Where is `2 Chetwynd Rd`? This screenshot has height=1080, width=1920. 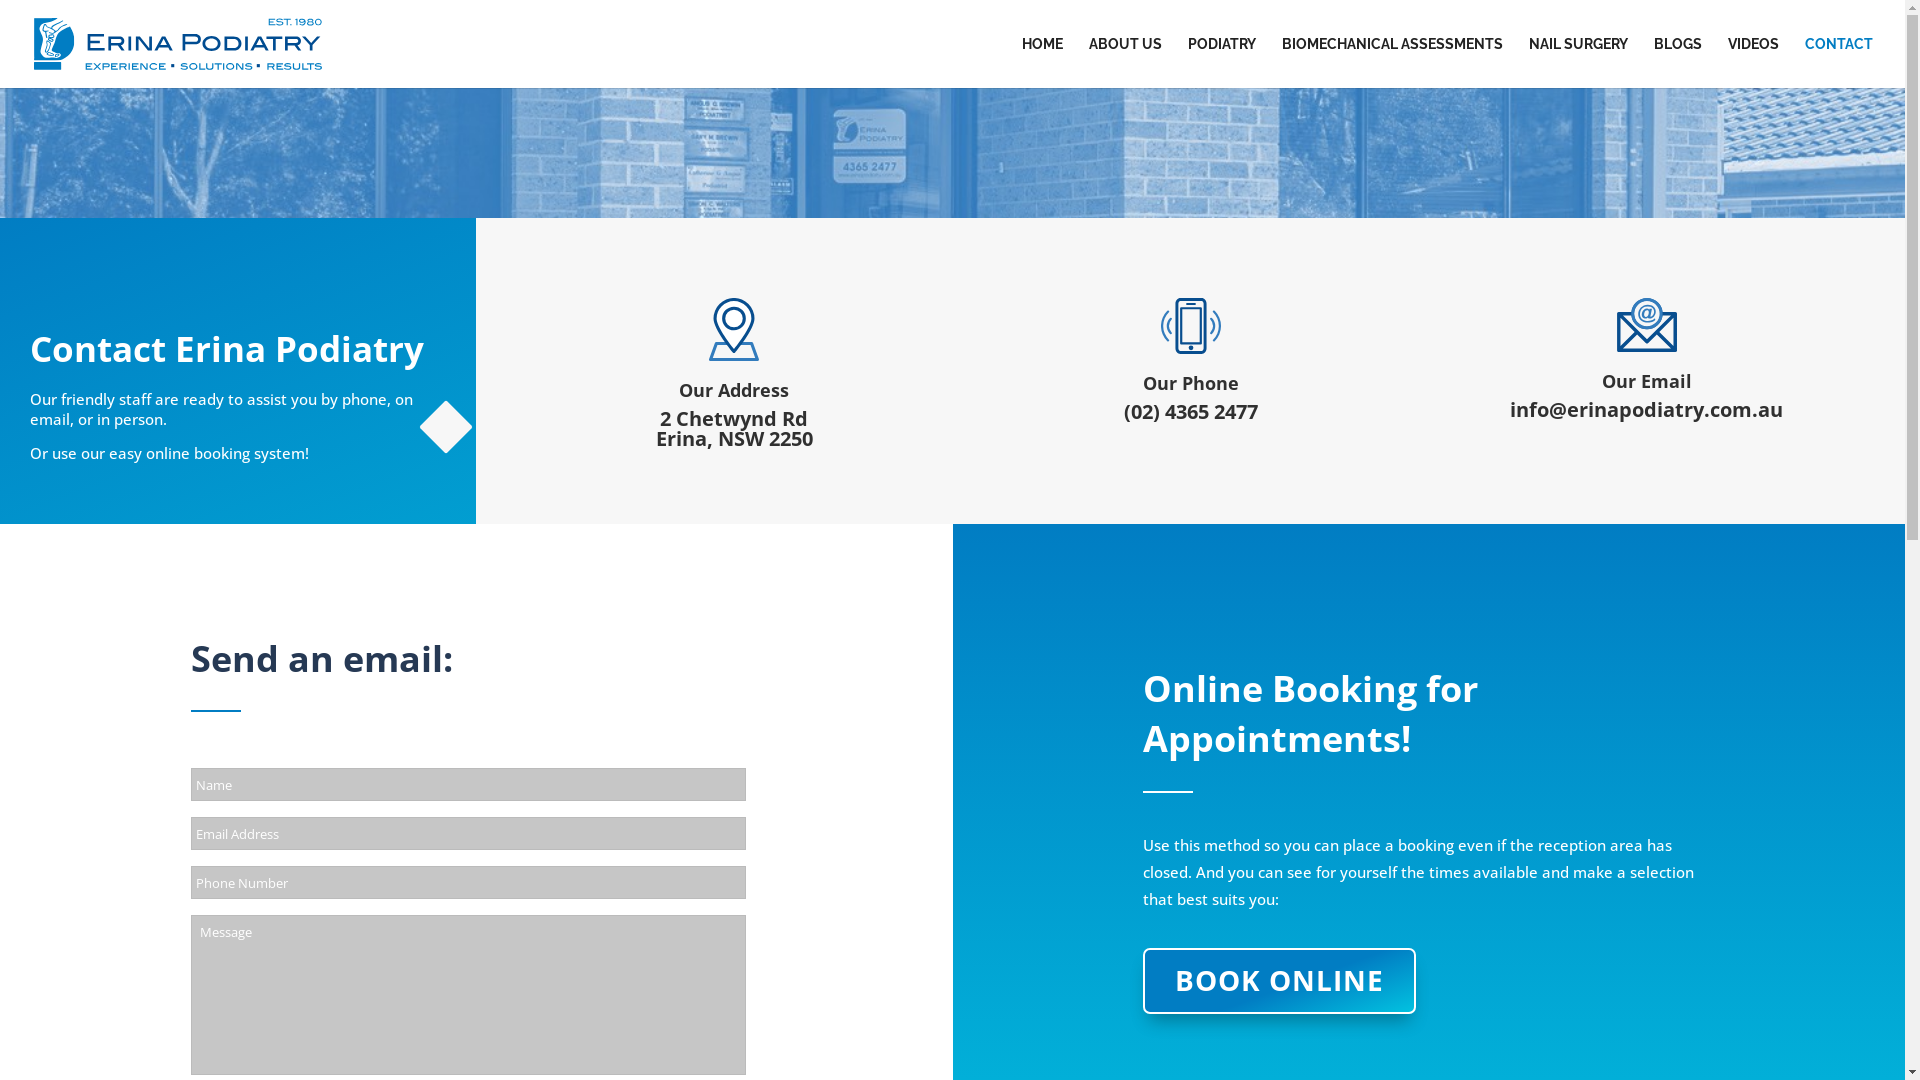
2 Chetwynd Rd is located at coordinates (734, 418).